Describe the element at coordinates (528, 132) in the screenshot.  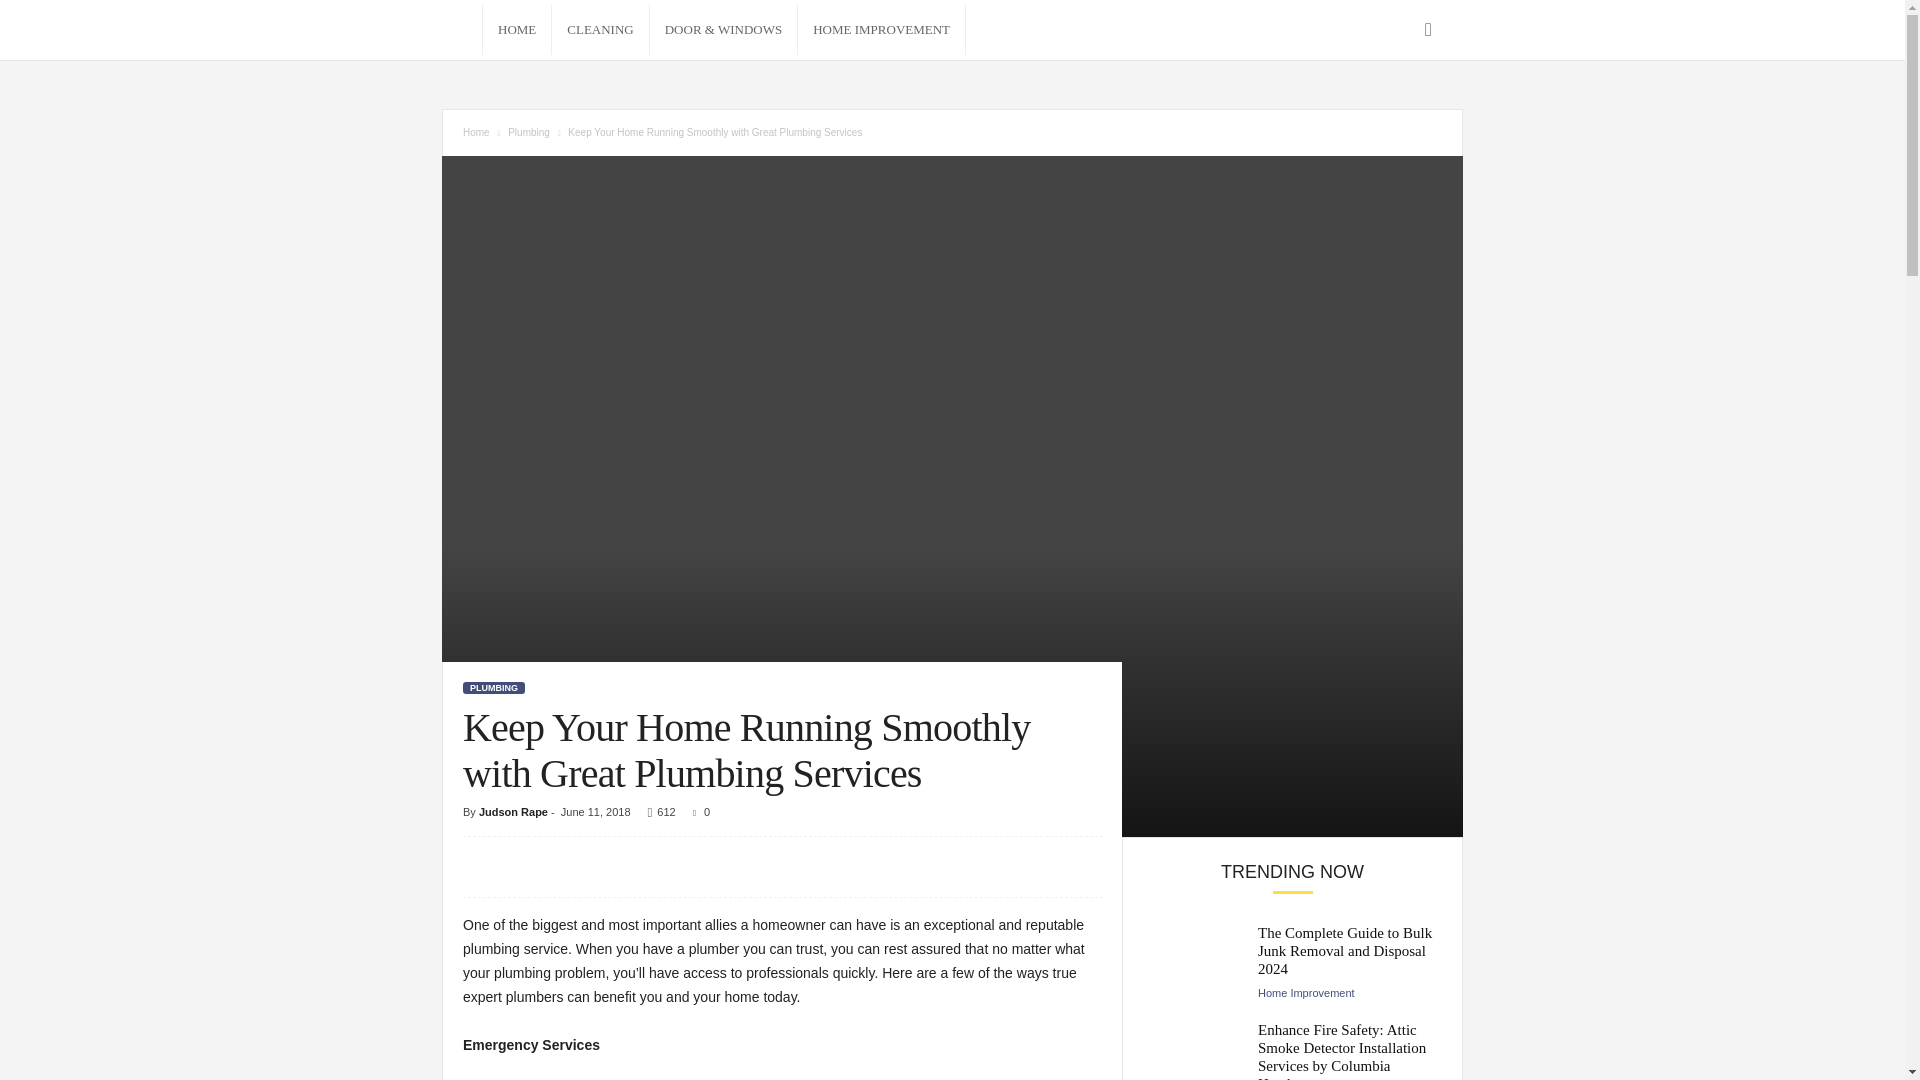
I see `View all posts in Plumbing` at that location.